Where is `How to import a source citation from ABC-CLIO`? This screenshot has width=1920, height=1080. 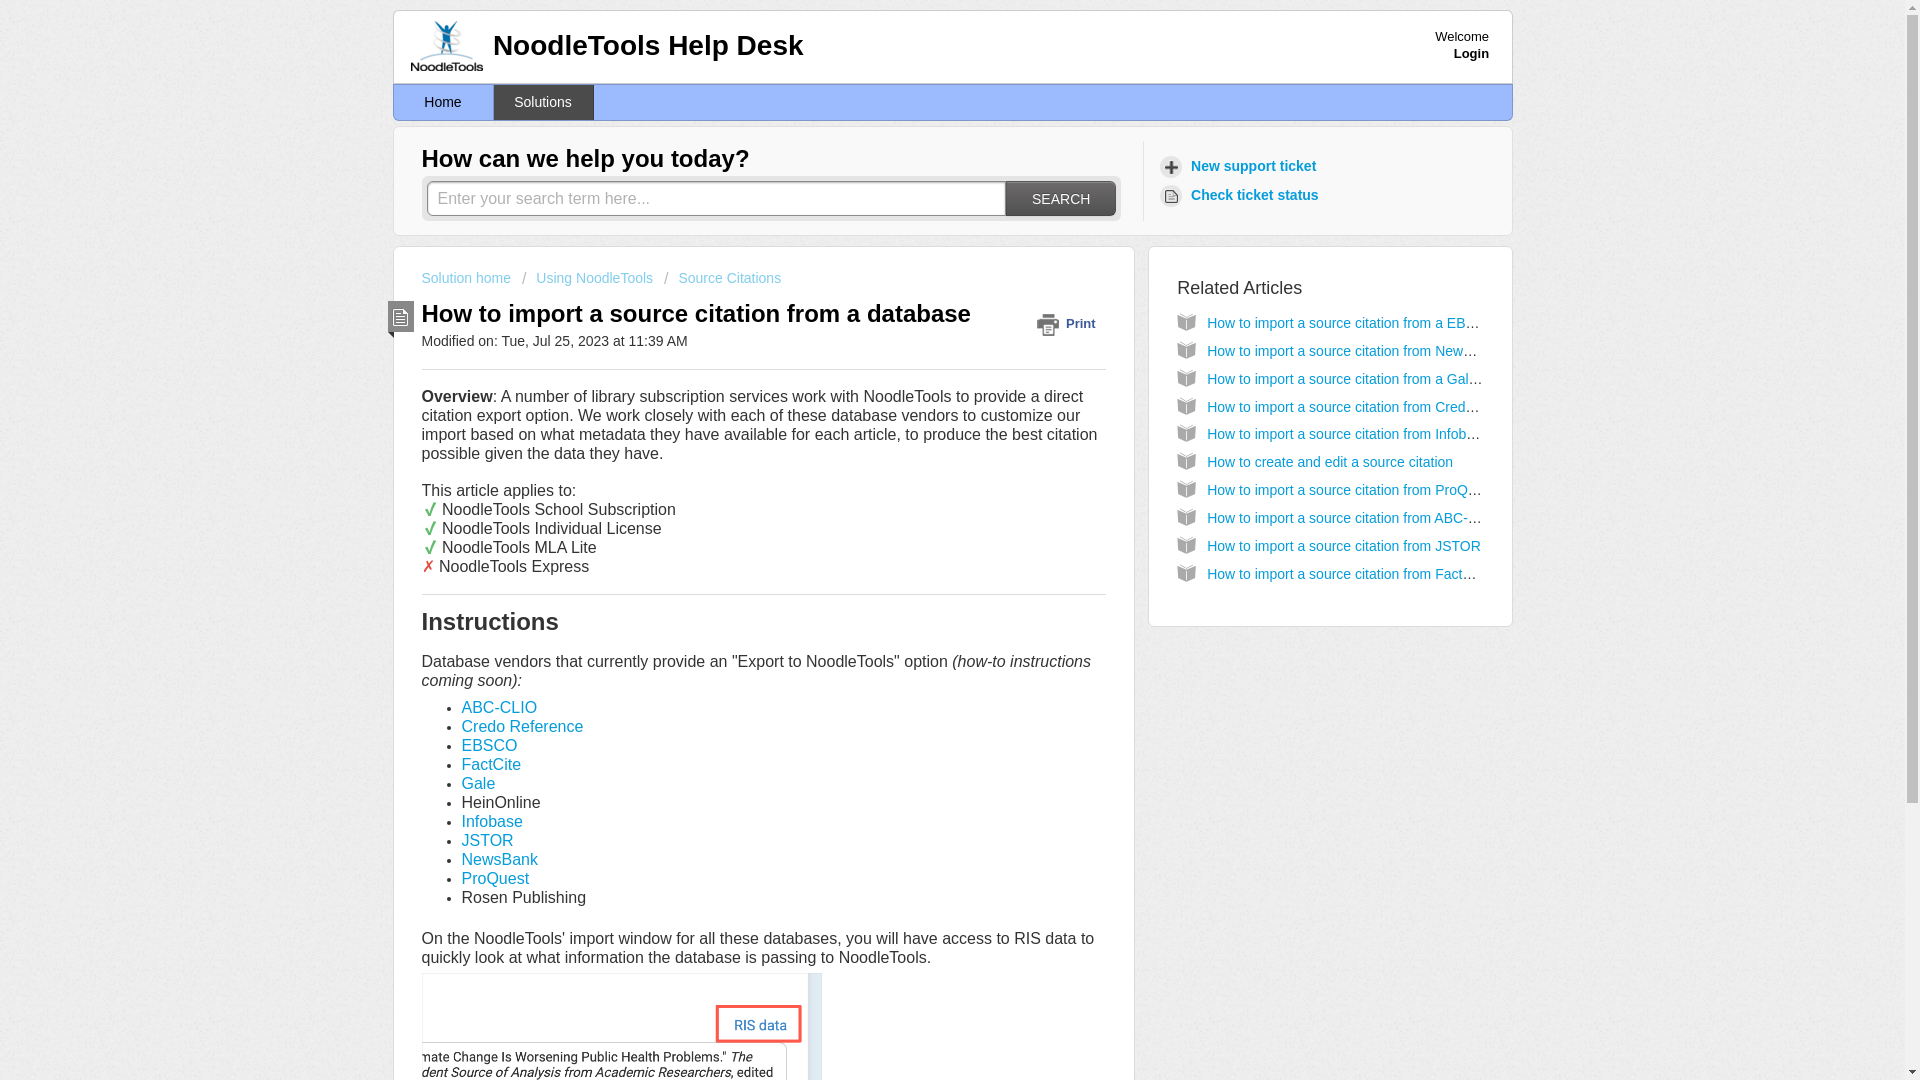 How to import a source citation from ABC-CLIO is located at coordinates (1353, 517).